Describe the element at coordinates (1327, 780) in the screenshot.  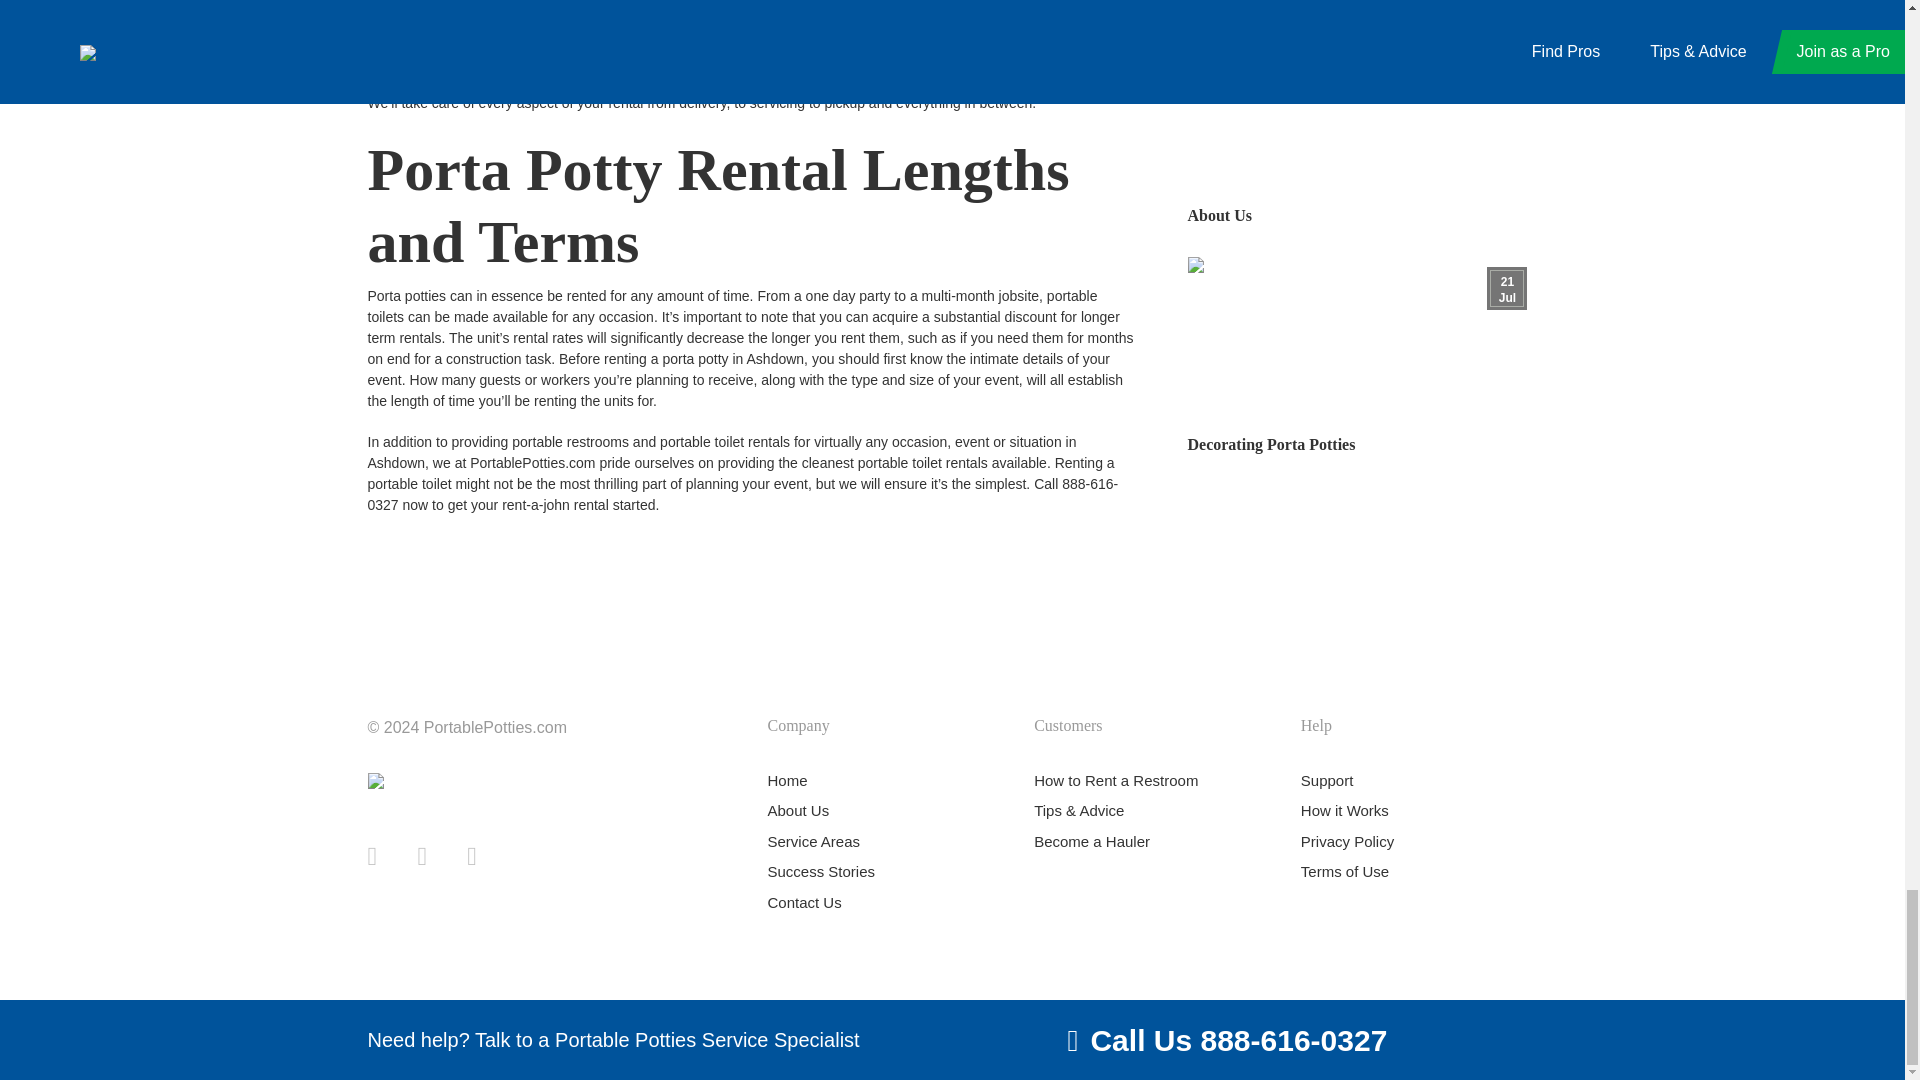
I see `Support` at that location.